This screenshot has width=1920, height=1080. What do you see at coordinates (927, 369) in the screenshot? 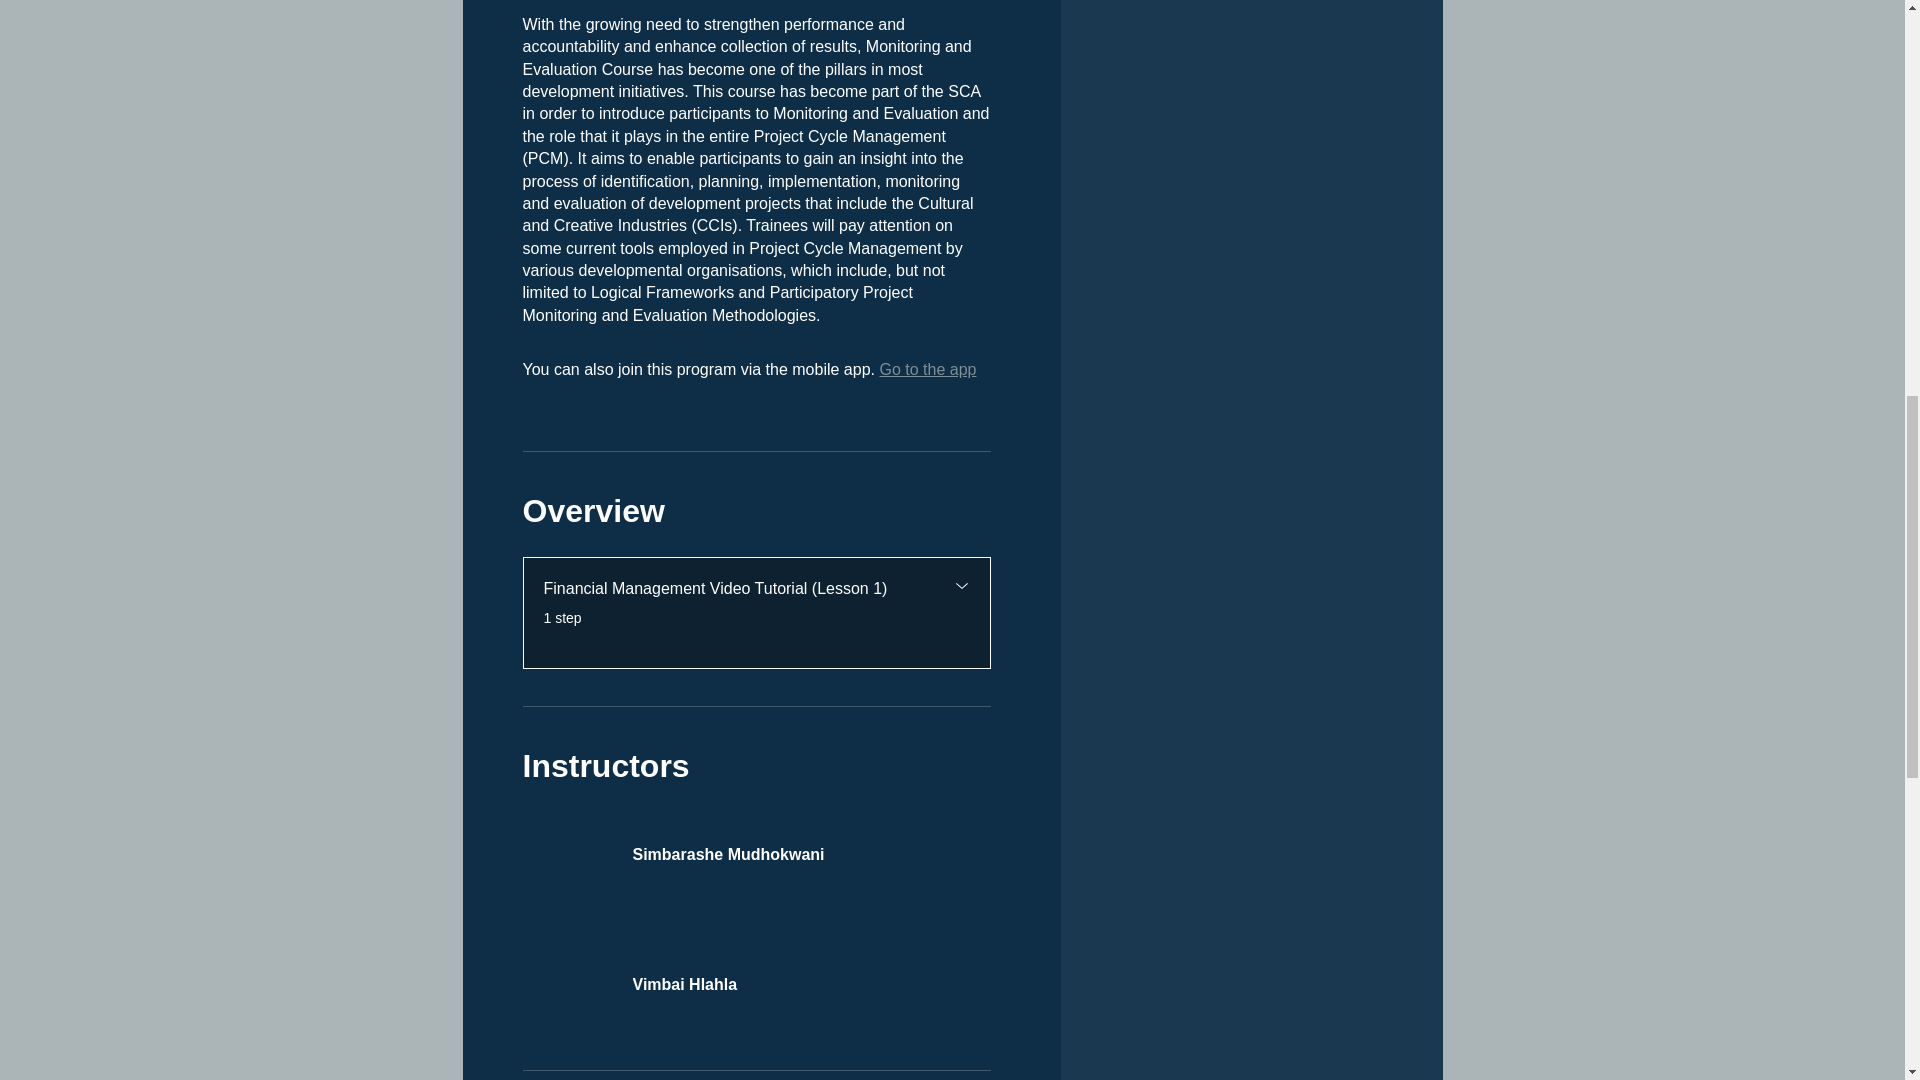
I see `Go to the app` at bounding box center [927, 369].